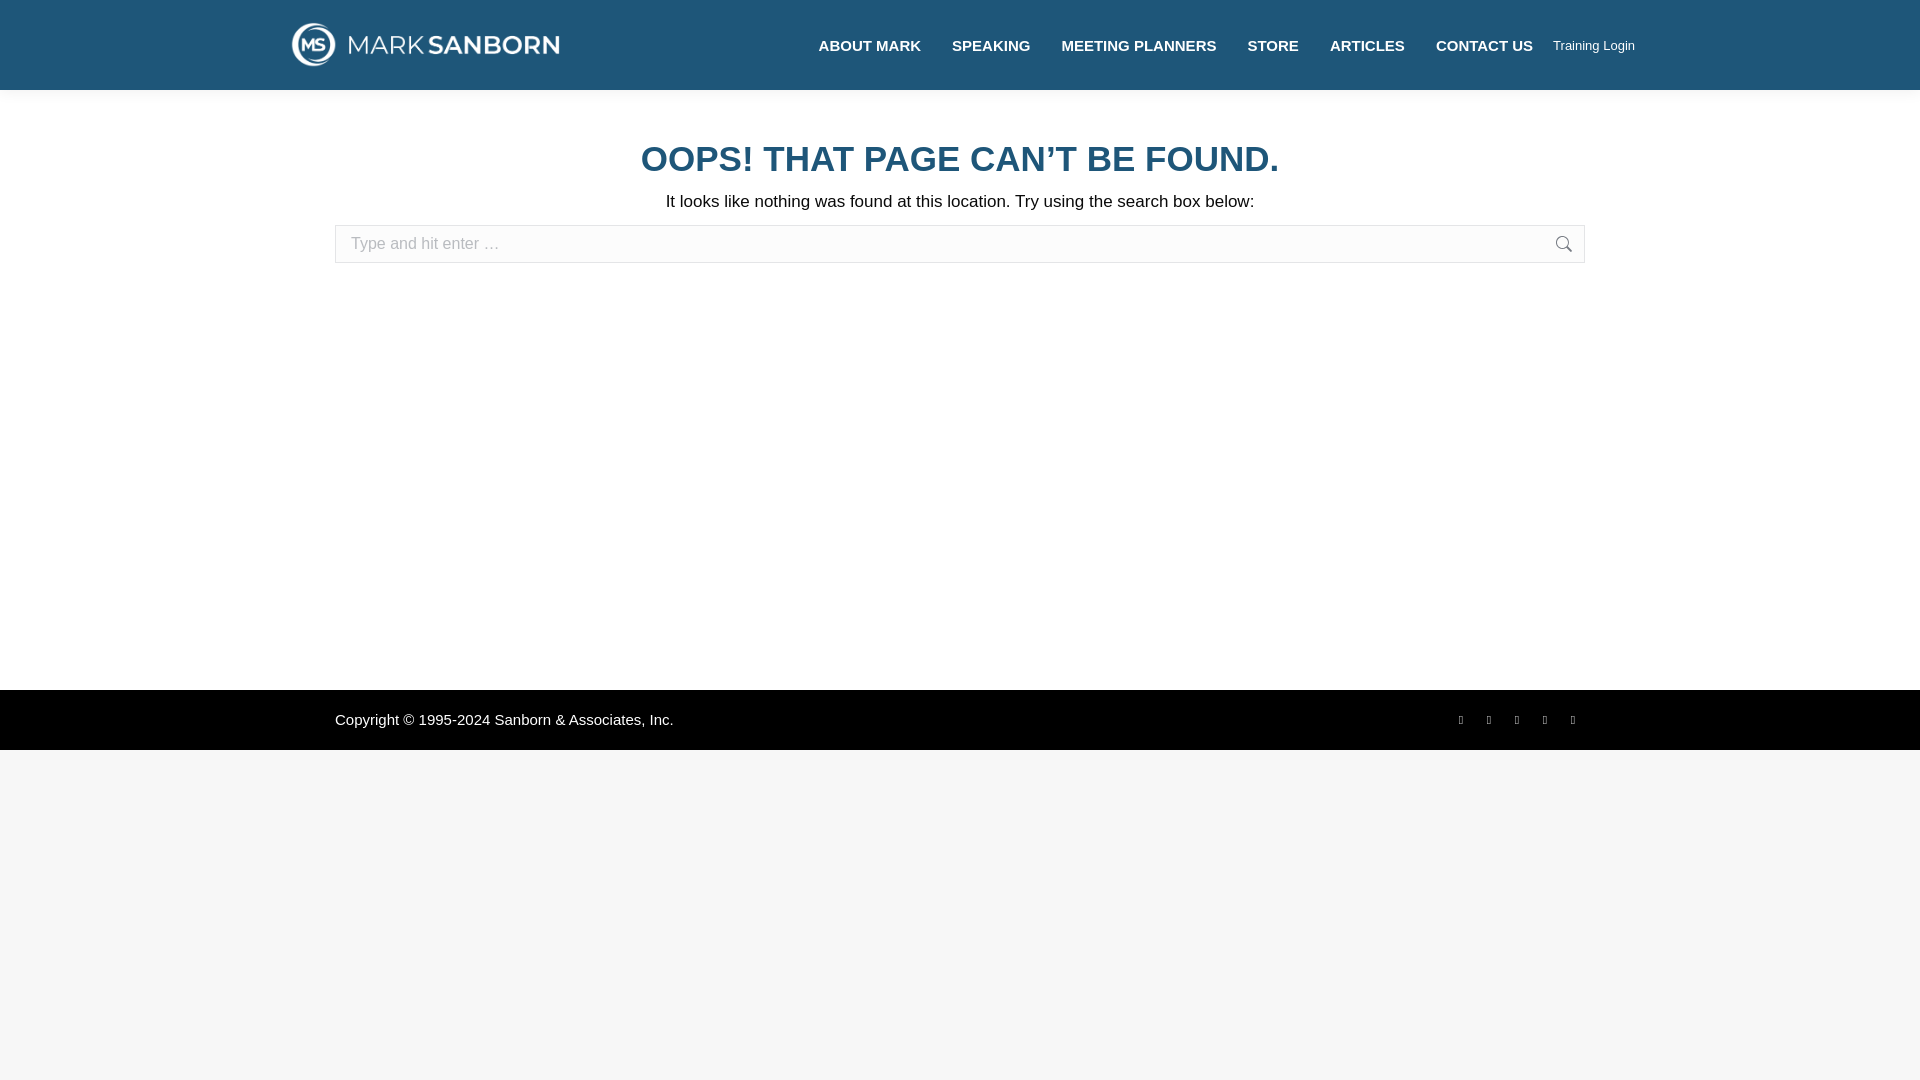 This screenshot has width=1920, height=1080. What do you see at coordinates (1368, 44) in the screenshot?
I see `ARTICLES` at bounding box center [1368, 44].